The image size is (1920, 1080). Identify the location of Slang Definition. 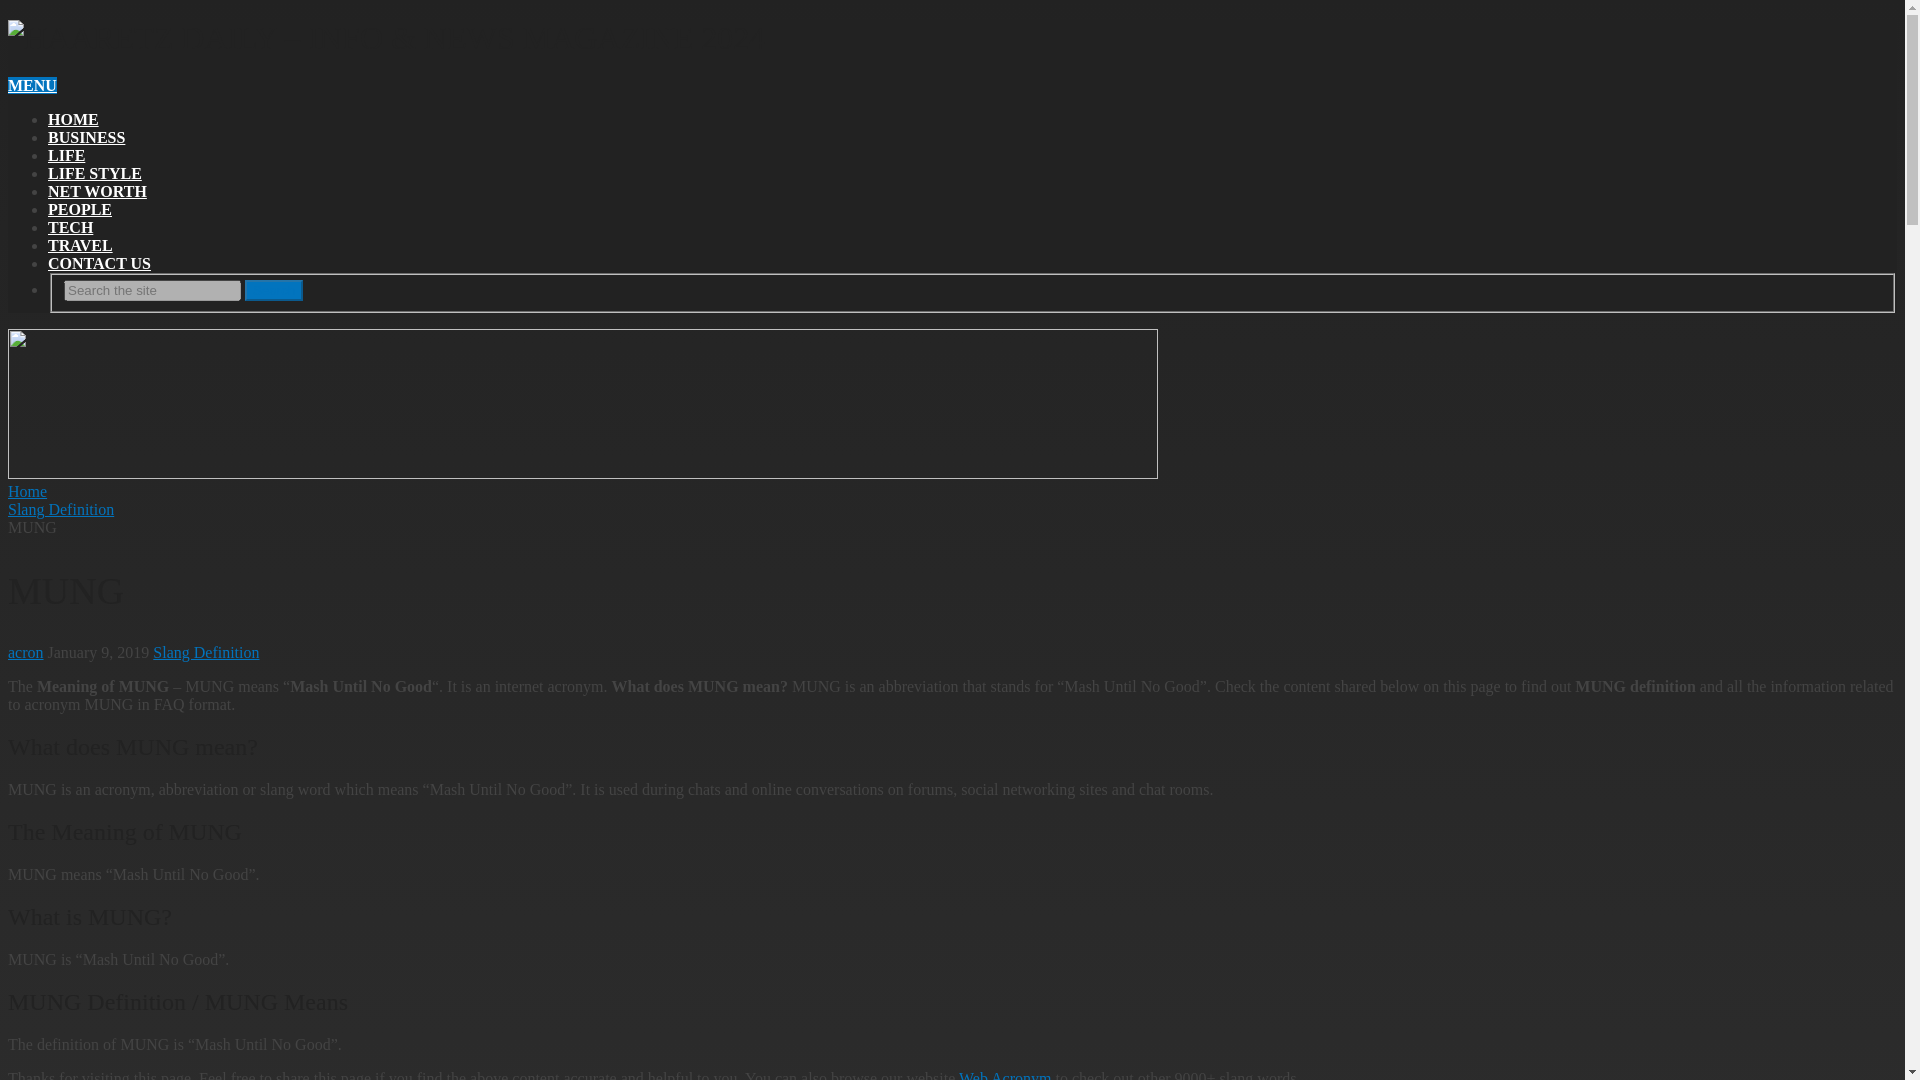
(206, 652).